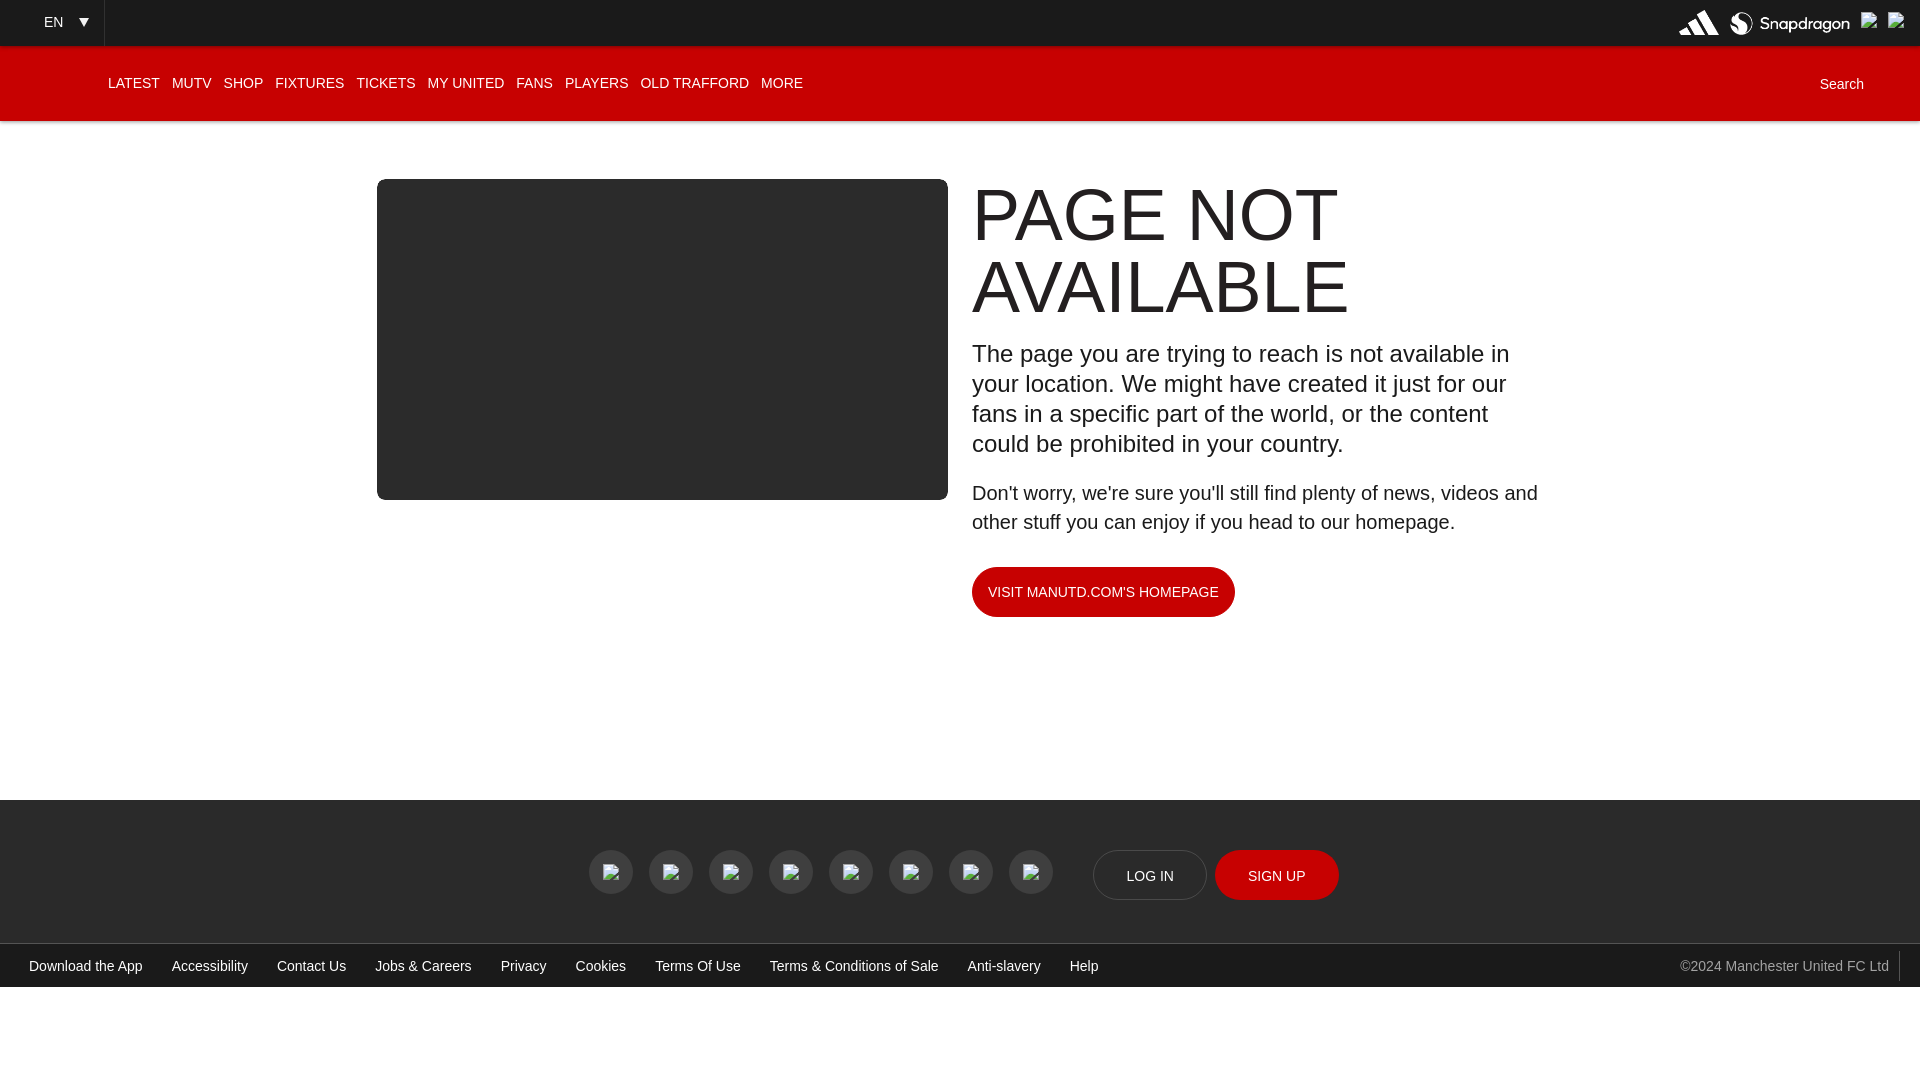  I want to click on TICKETS, so click(384, 83).